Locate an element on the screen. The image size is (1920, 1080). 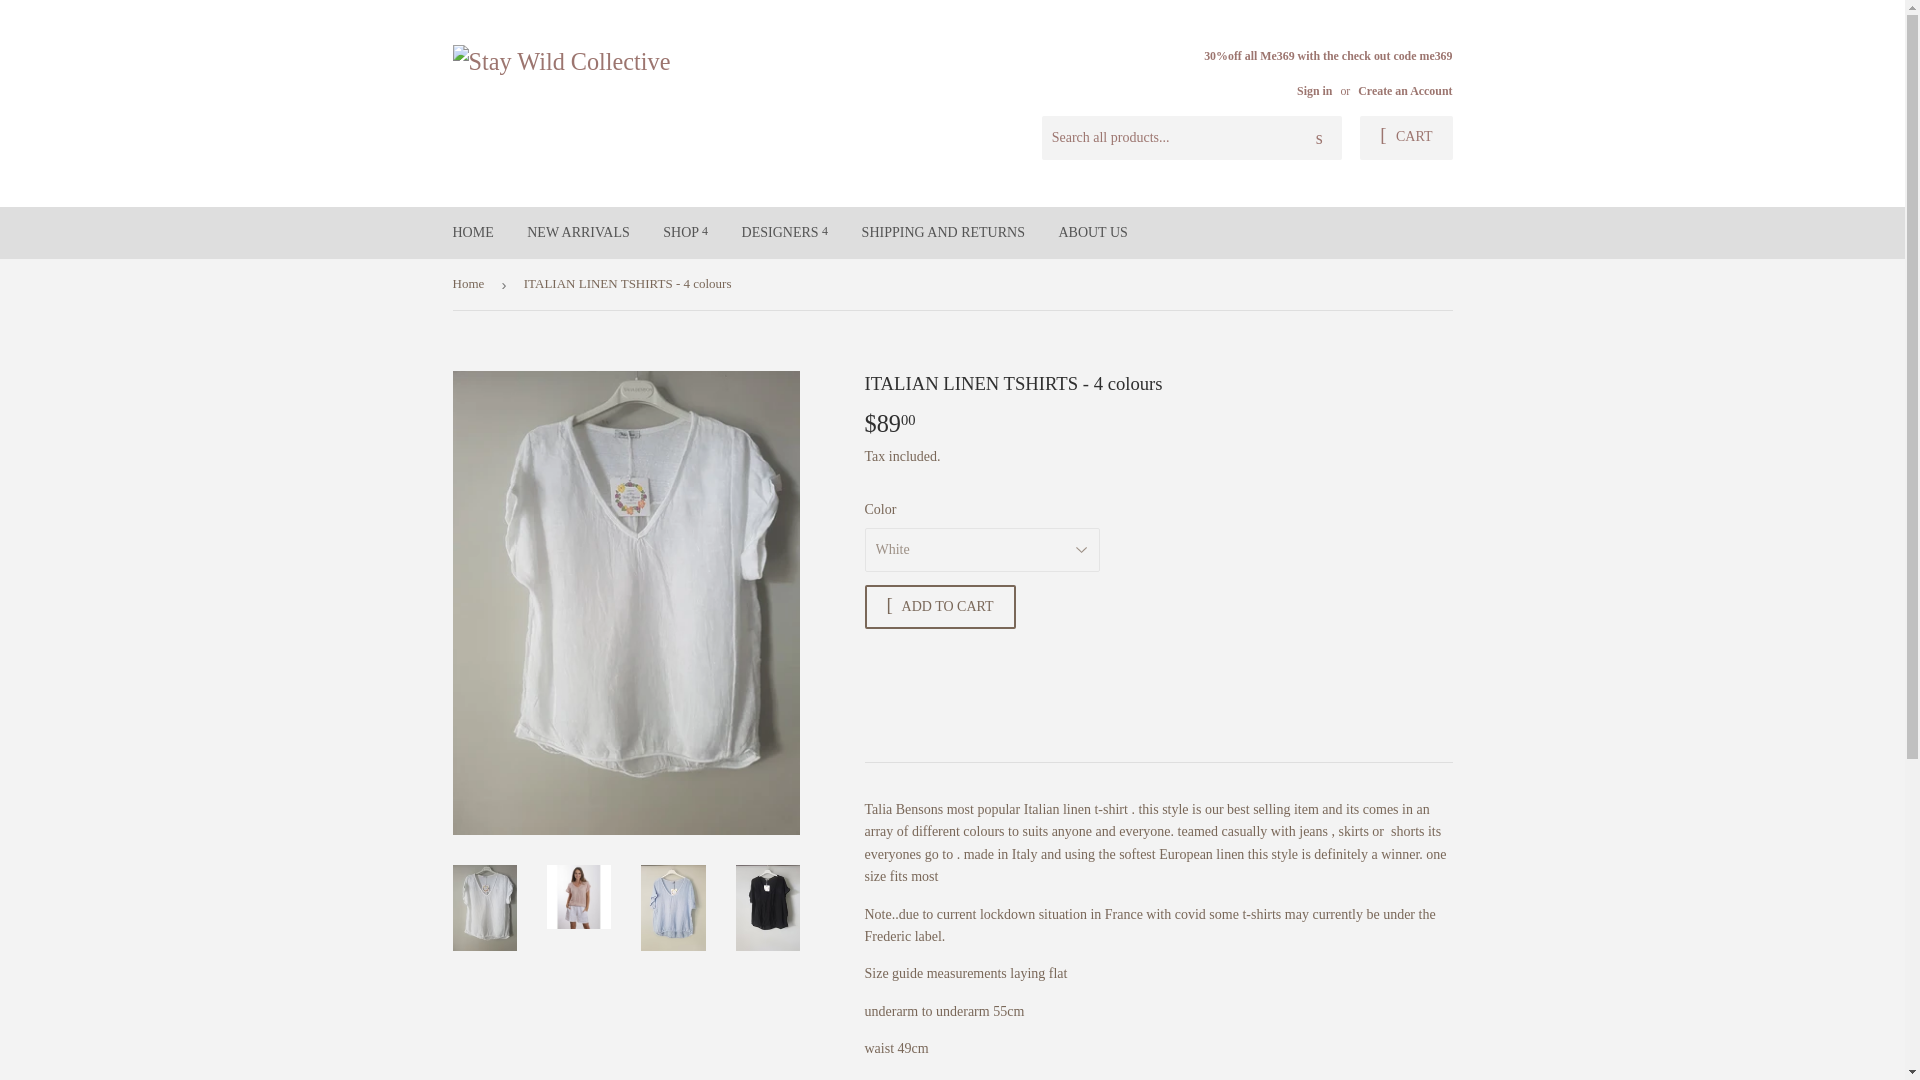
NEW ARRIVALS is located at coordinates (578, 233).